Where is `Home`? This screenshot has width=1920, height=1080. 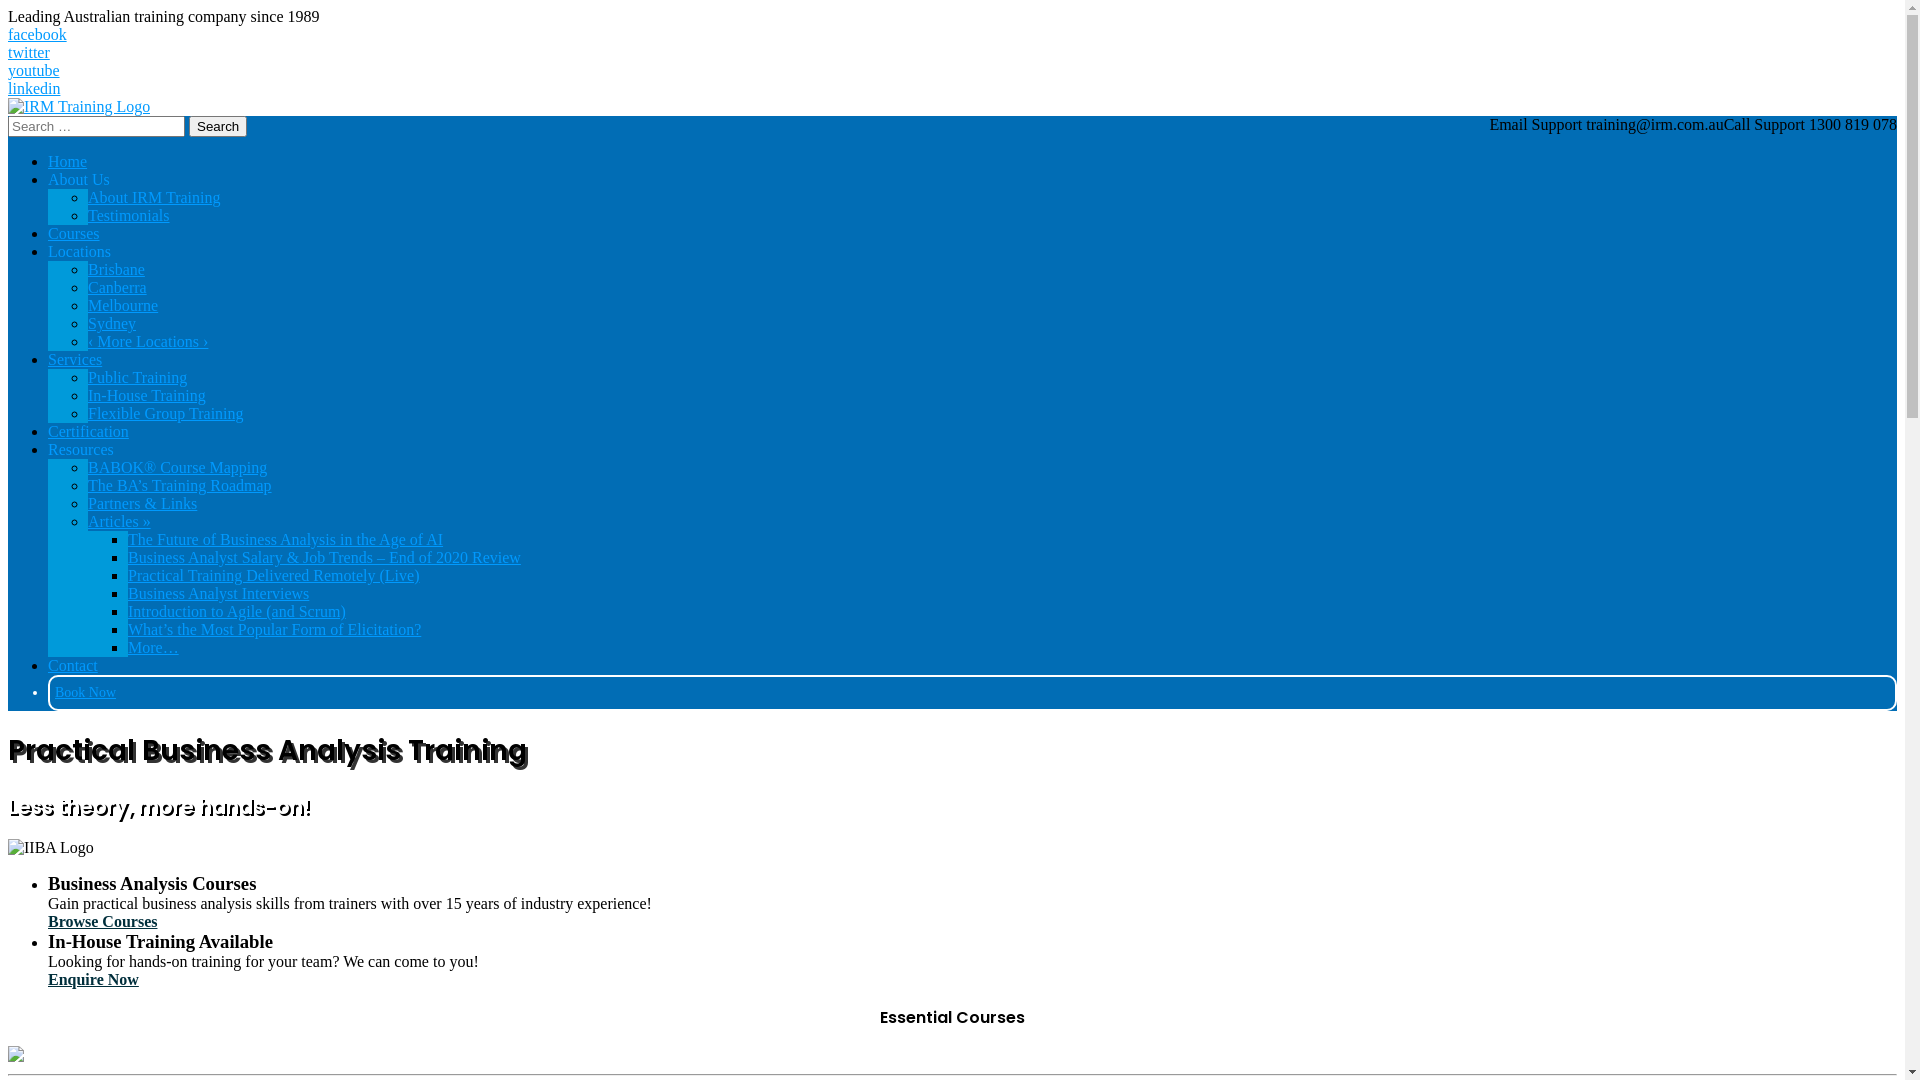 Home is located at coordinates (68, 162).